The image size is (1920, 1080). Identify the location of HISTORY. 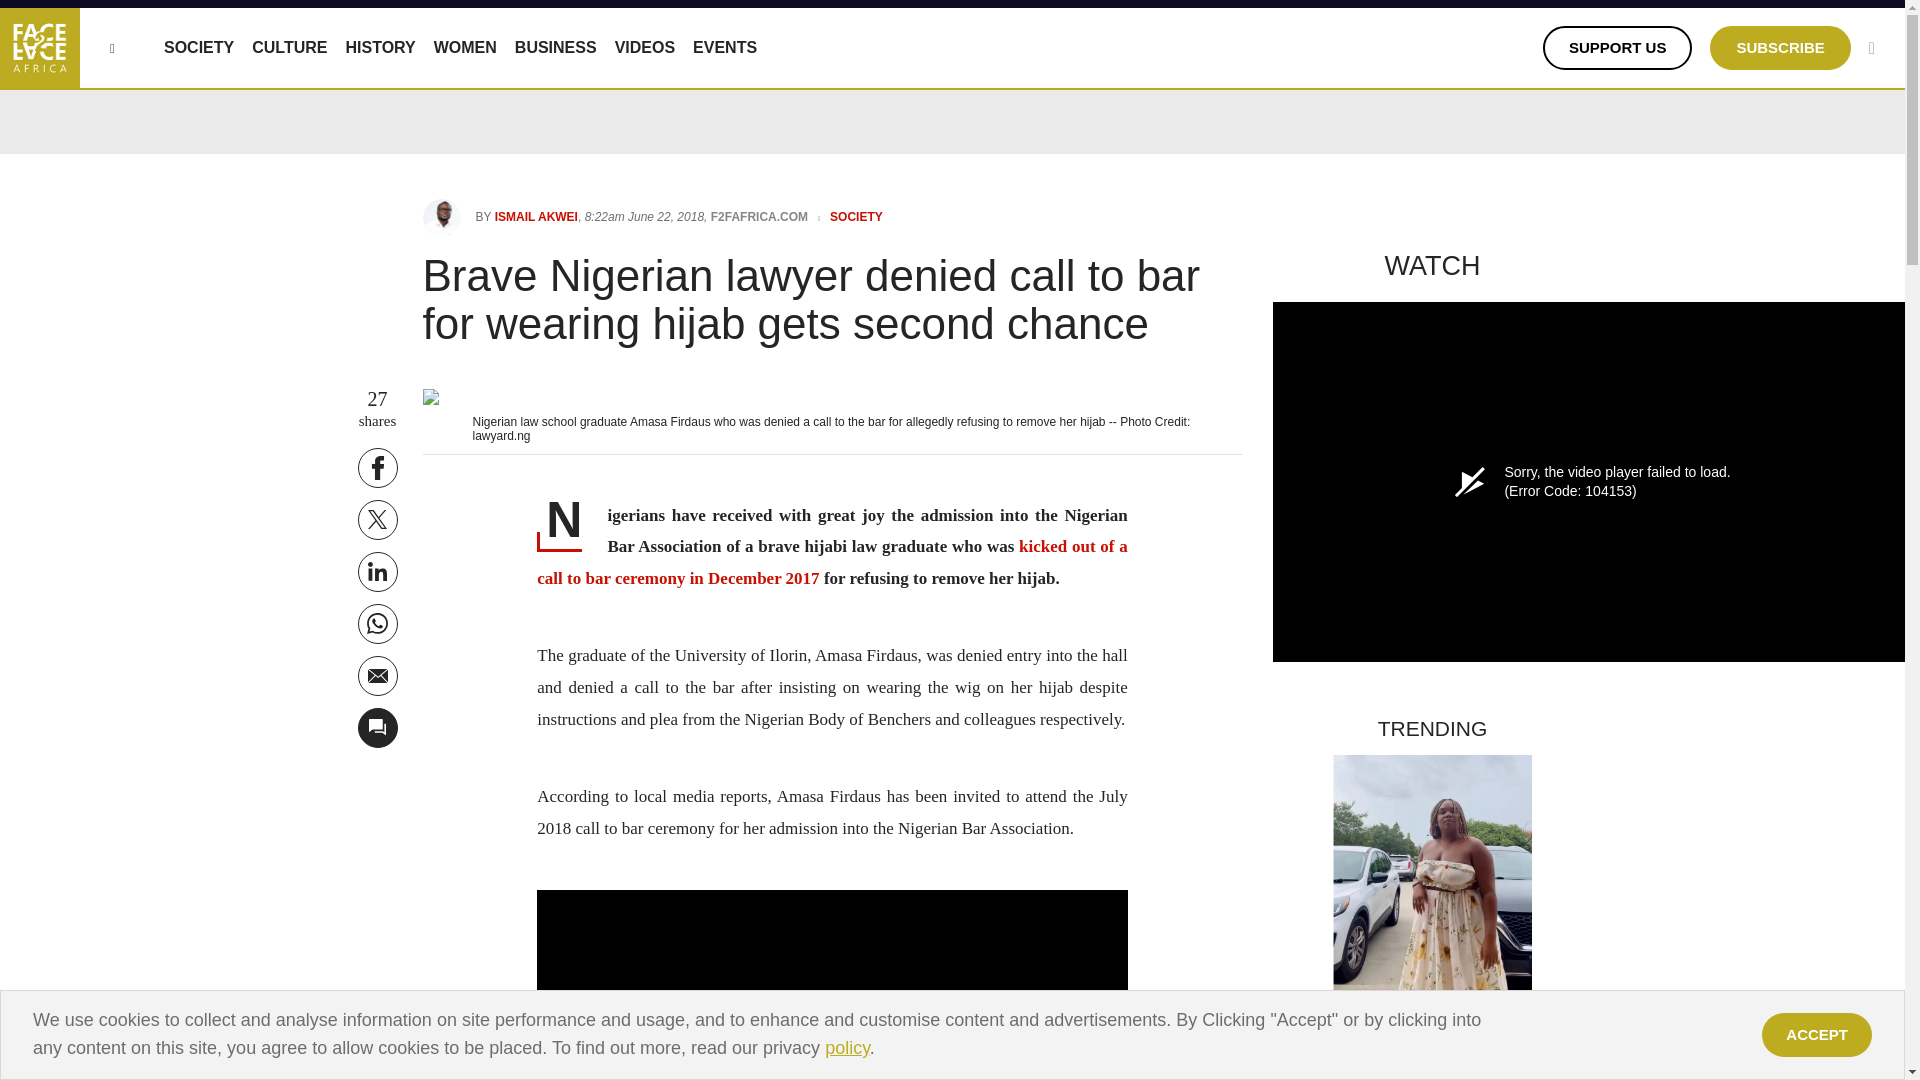
(380, 47).